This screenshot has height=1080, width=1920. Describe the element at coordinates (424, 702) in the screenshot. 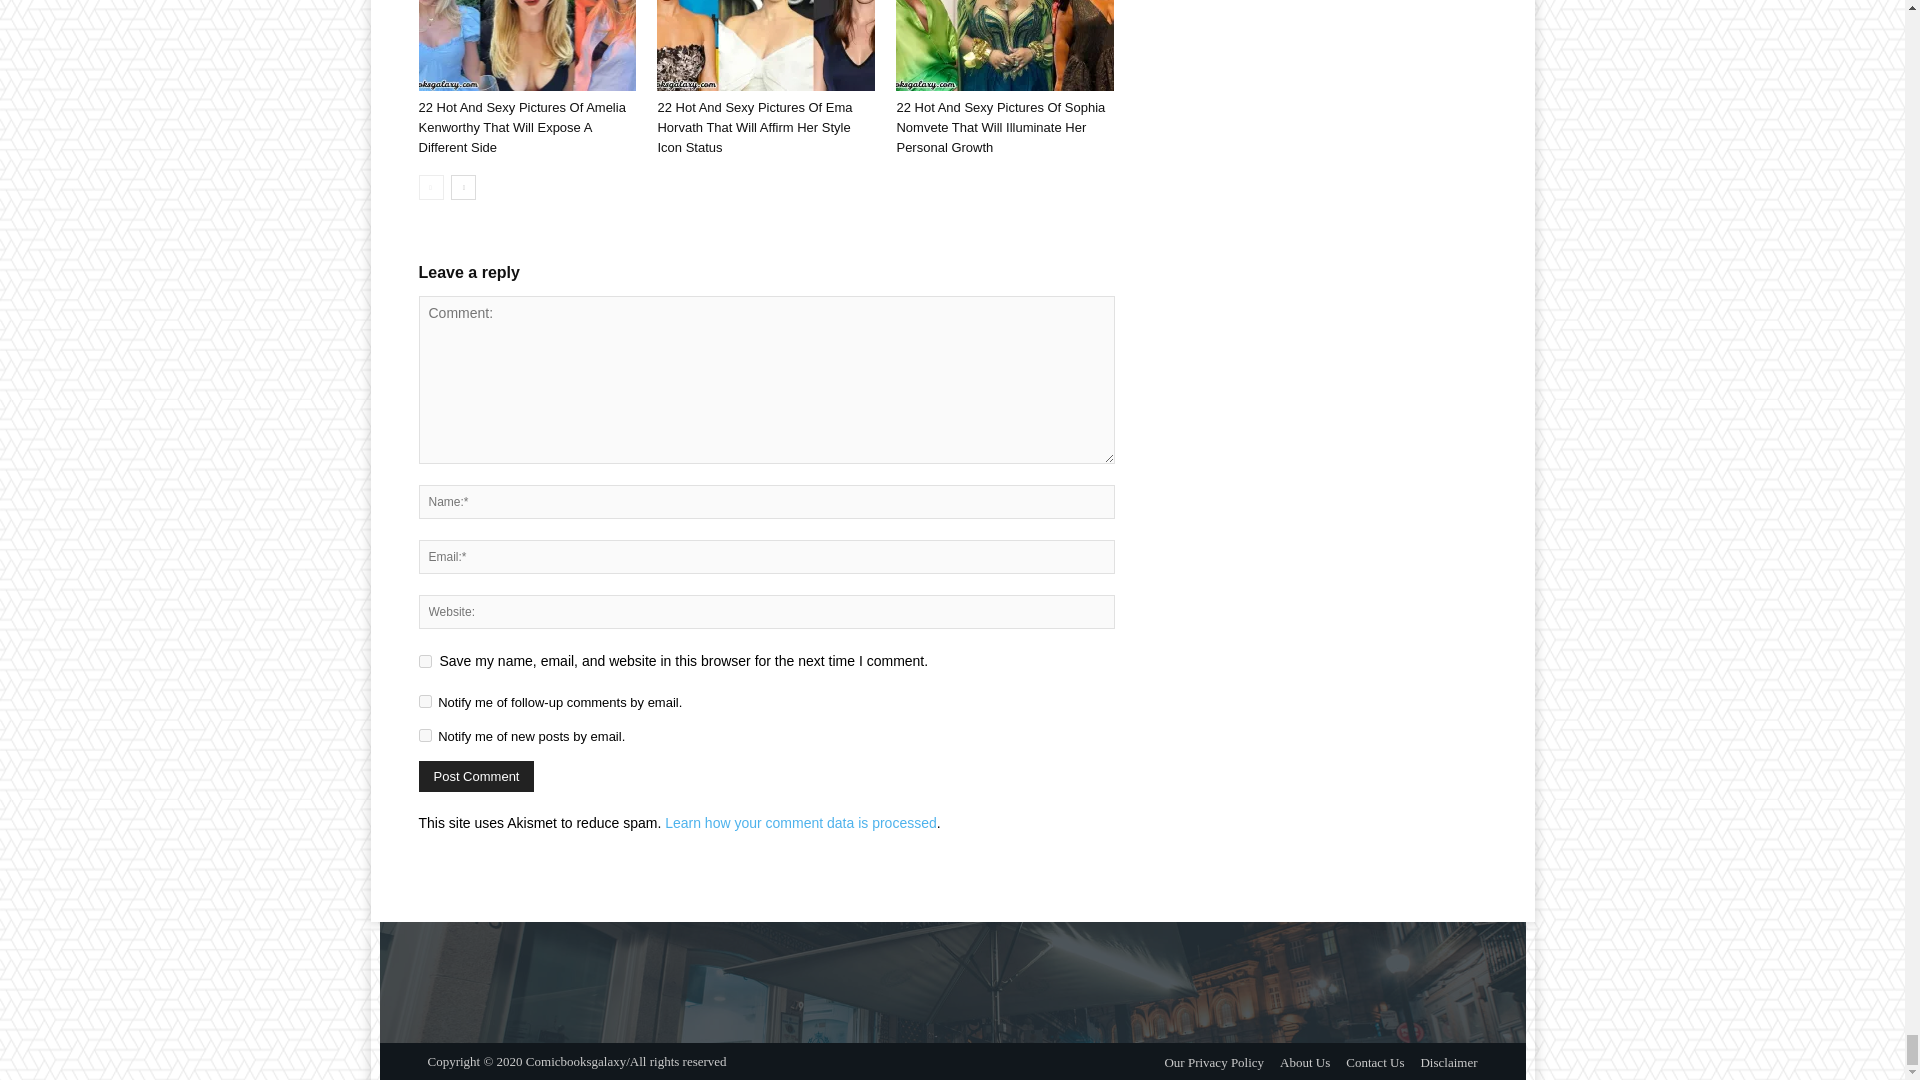

I see `subscribe` at that location.